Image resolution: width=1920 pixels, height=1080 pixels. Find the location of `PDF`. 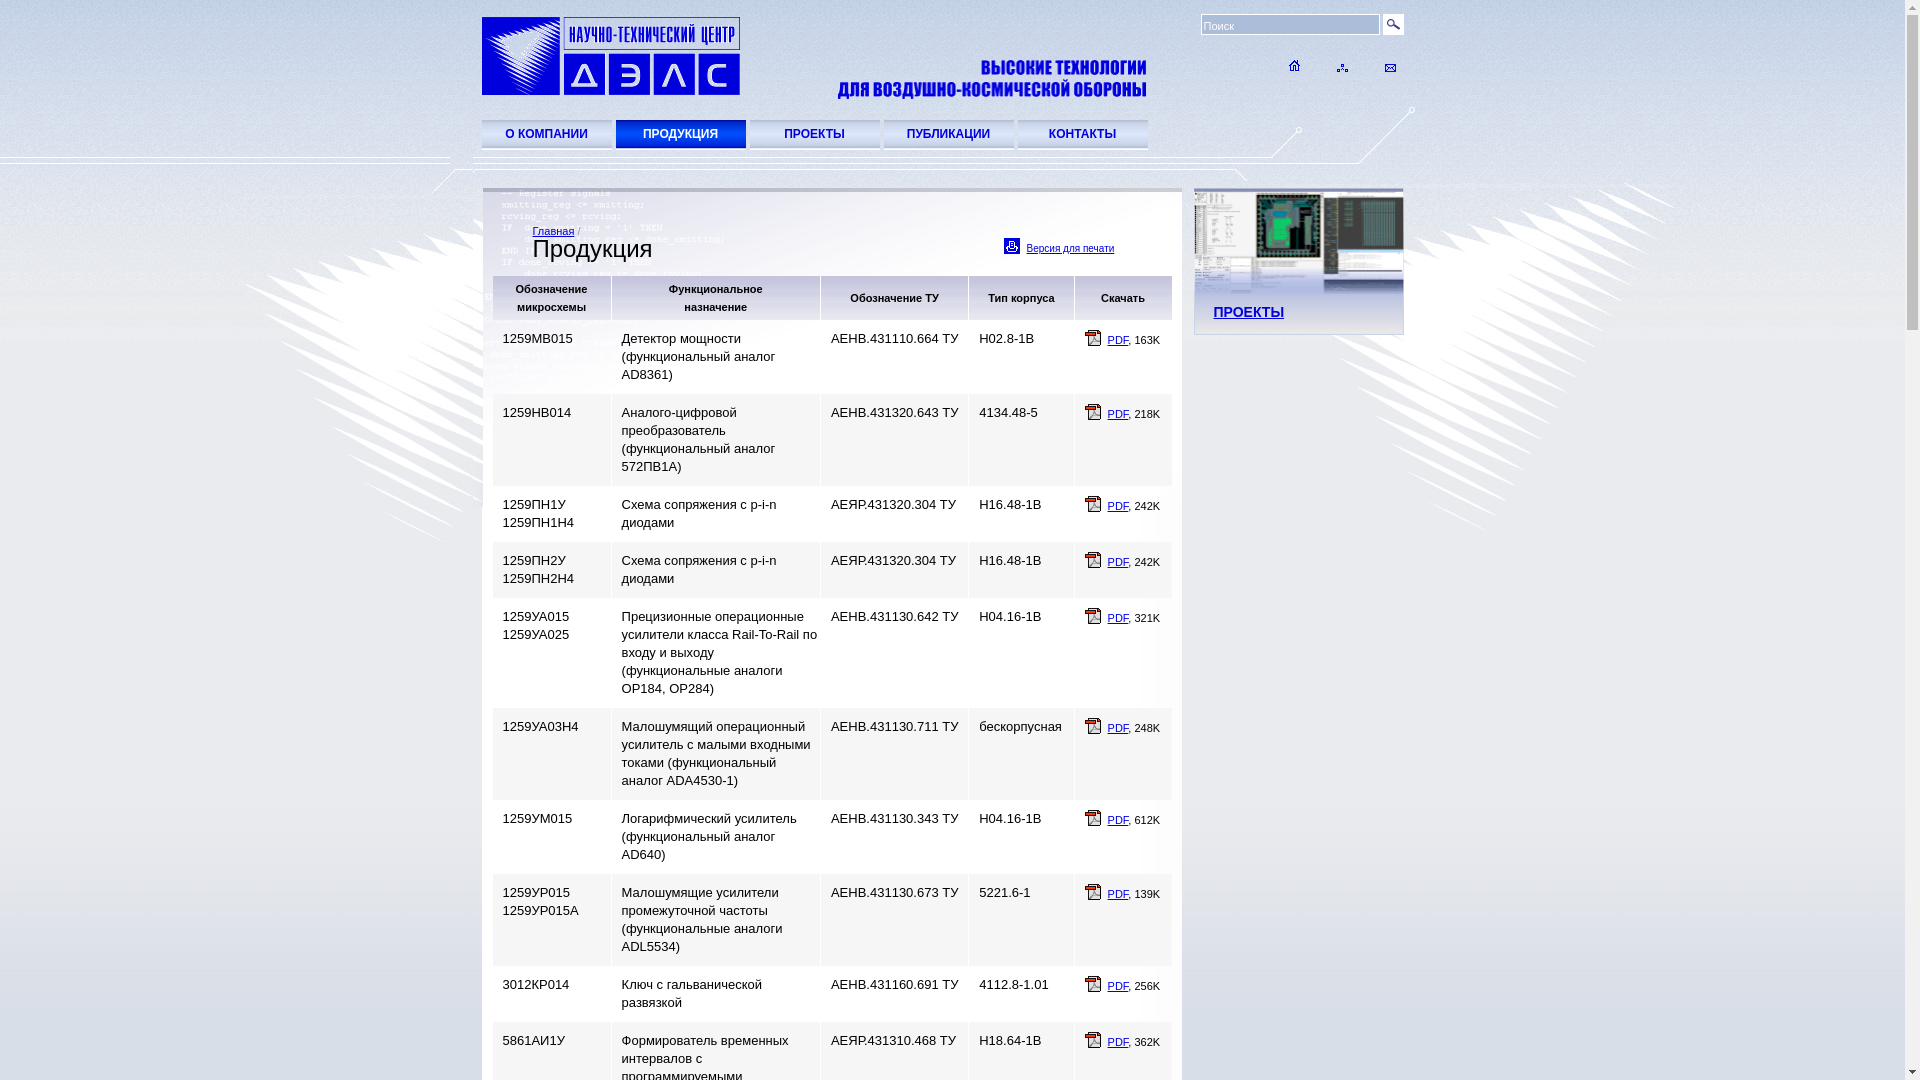

PDF is located at coordinates (1118, 986).